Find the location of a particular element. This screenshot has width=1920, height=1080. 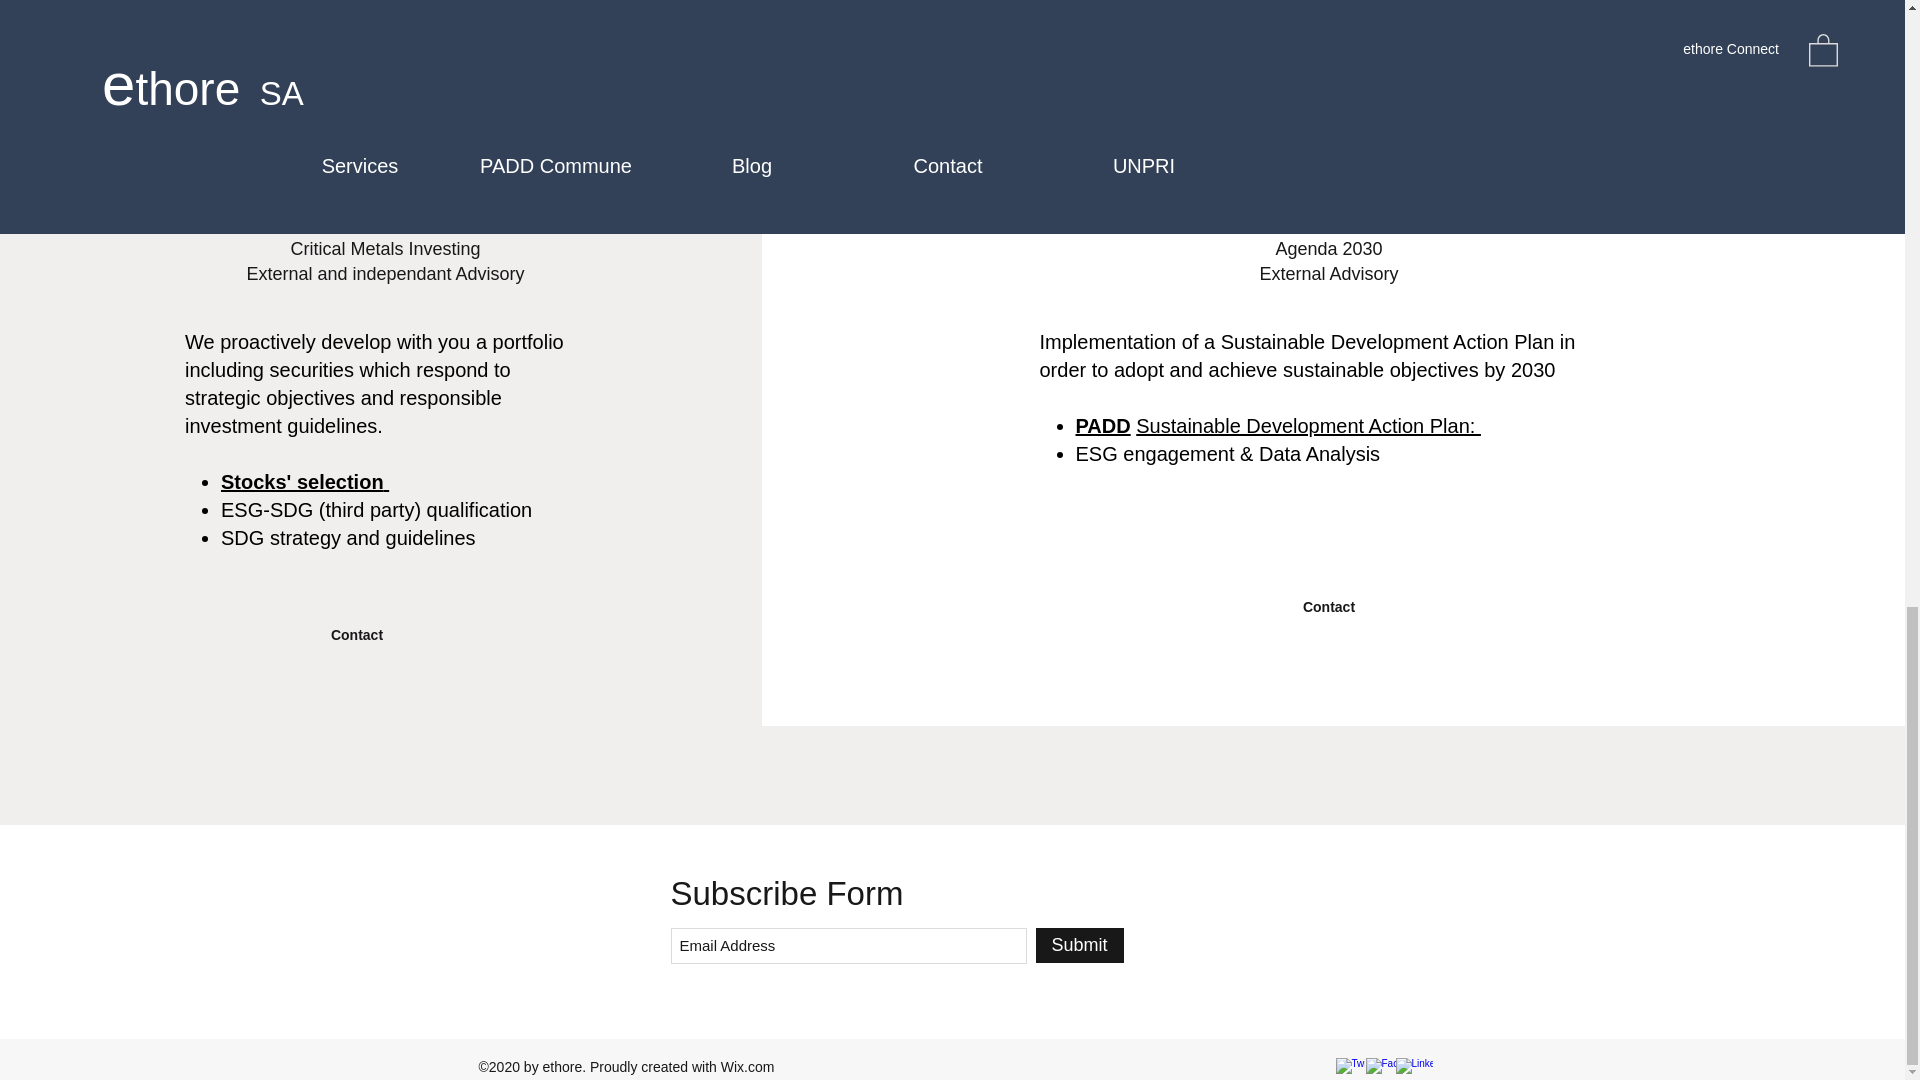

Sustainable Development Action Plan:  is located at coordinates (1308, 426).